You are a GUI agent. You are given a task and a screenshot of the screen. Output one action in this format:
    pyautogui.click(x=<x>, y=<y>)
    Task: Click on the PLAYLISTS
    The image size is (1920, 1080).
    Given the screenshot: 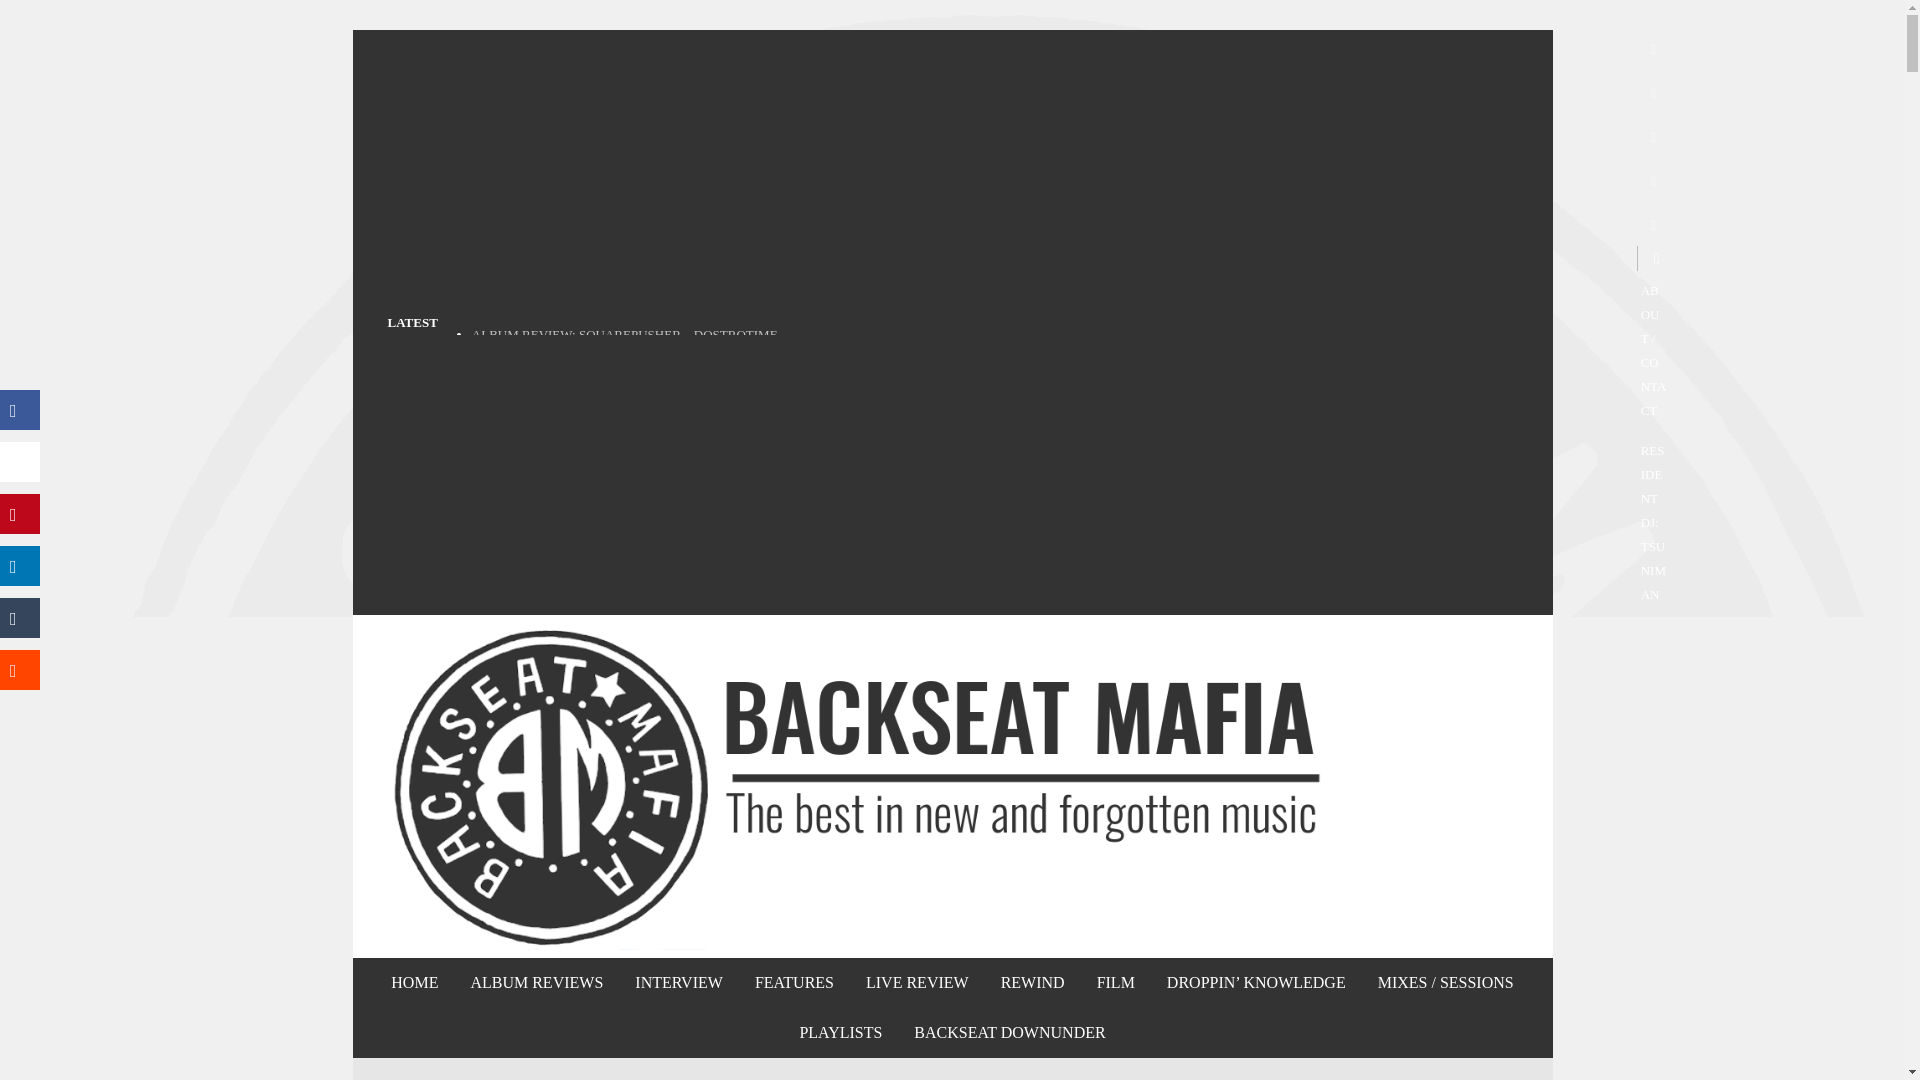 What is the action you would take?
    pyautogui.click(x=840, y=1032)
    